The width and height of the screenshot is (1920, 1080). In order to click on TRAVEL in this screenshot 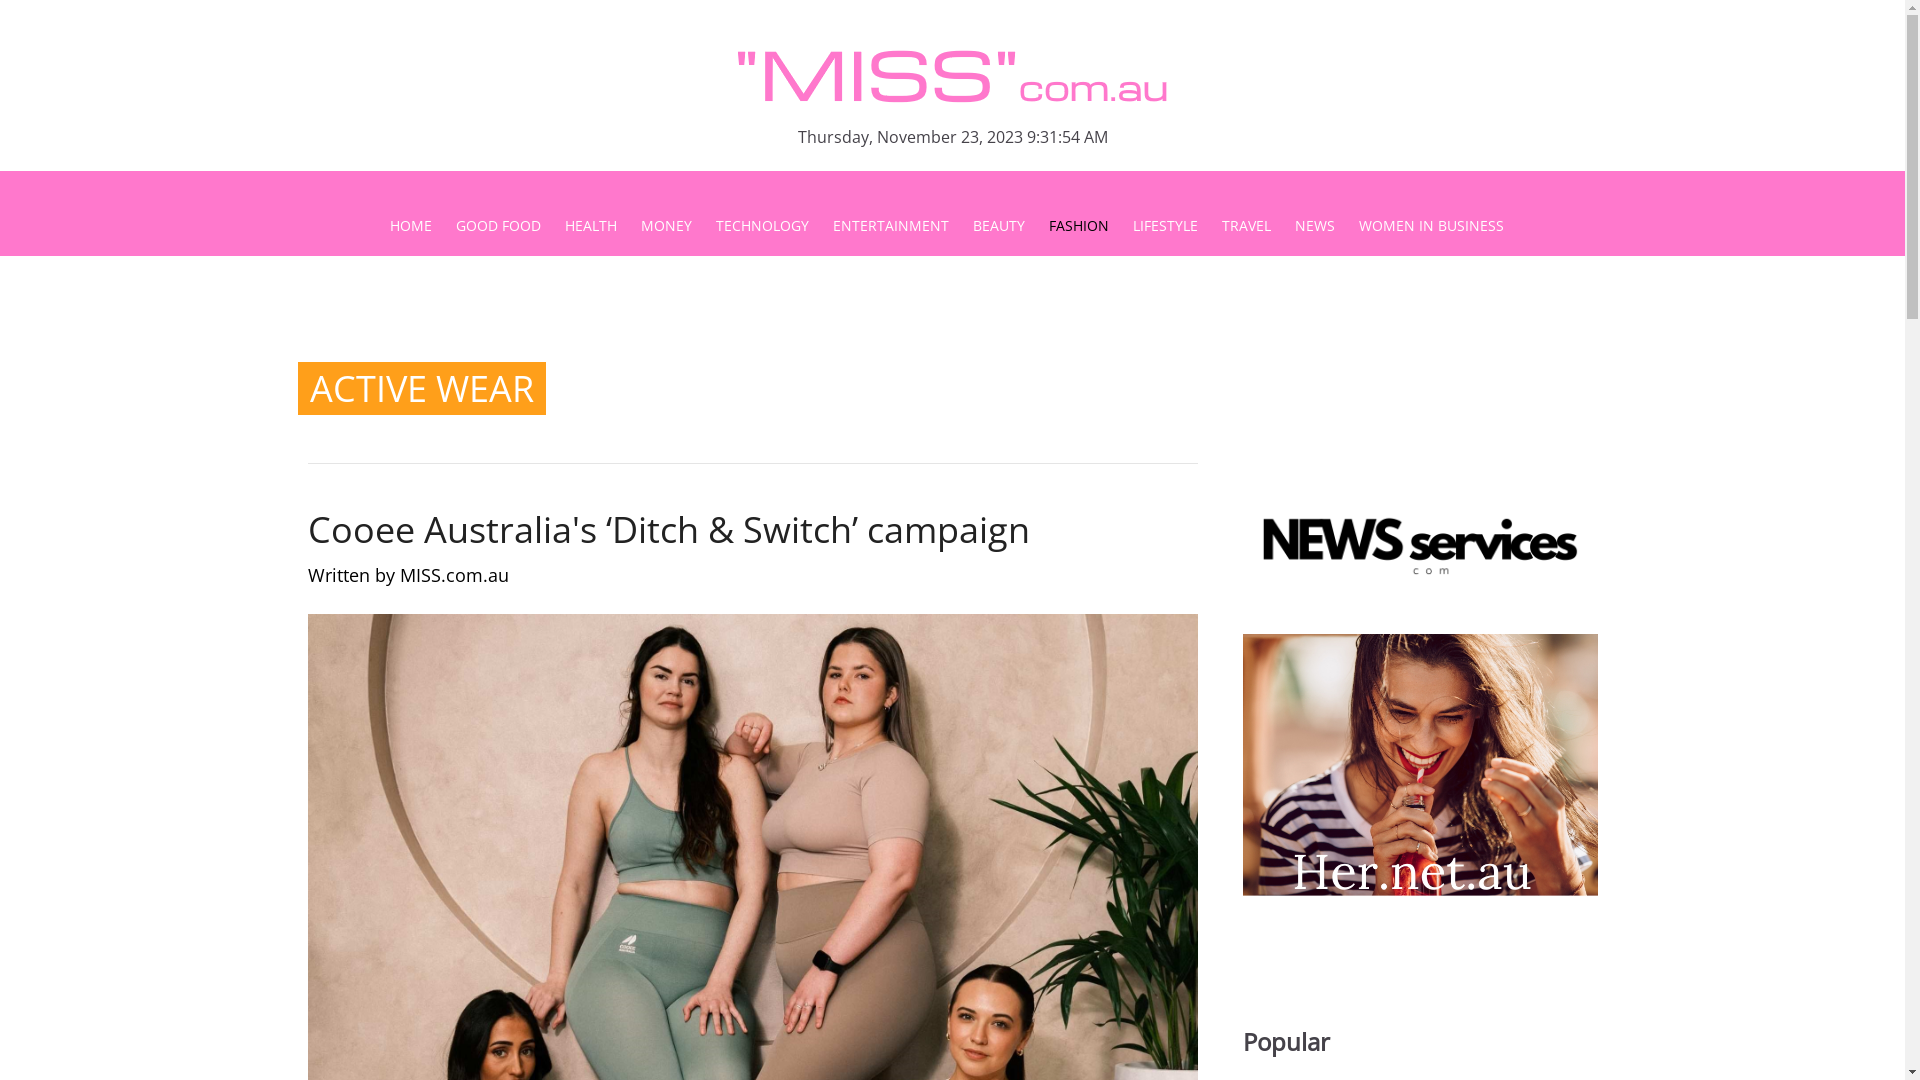, I will do `click(1246, 226)`.